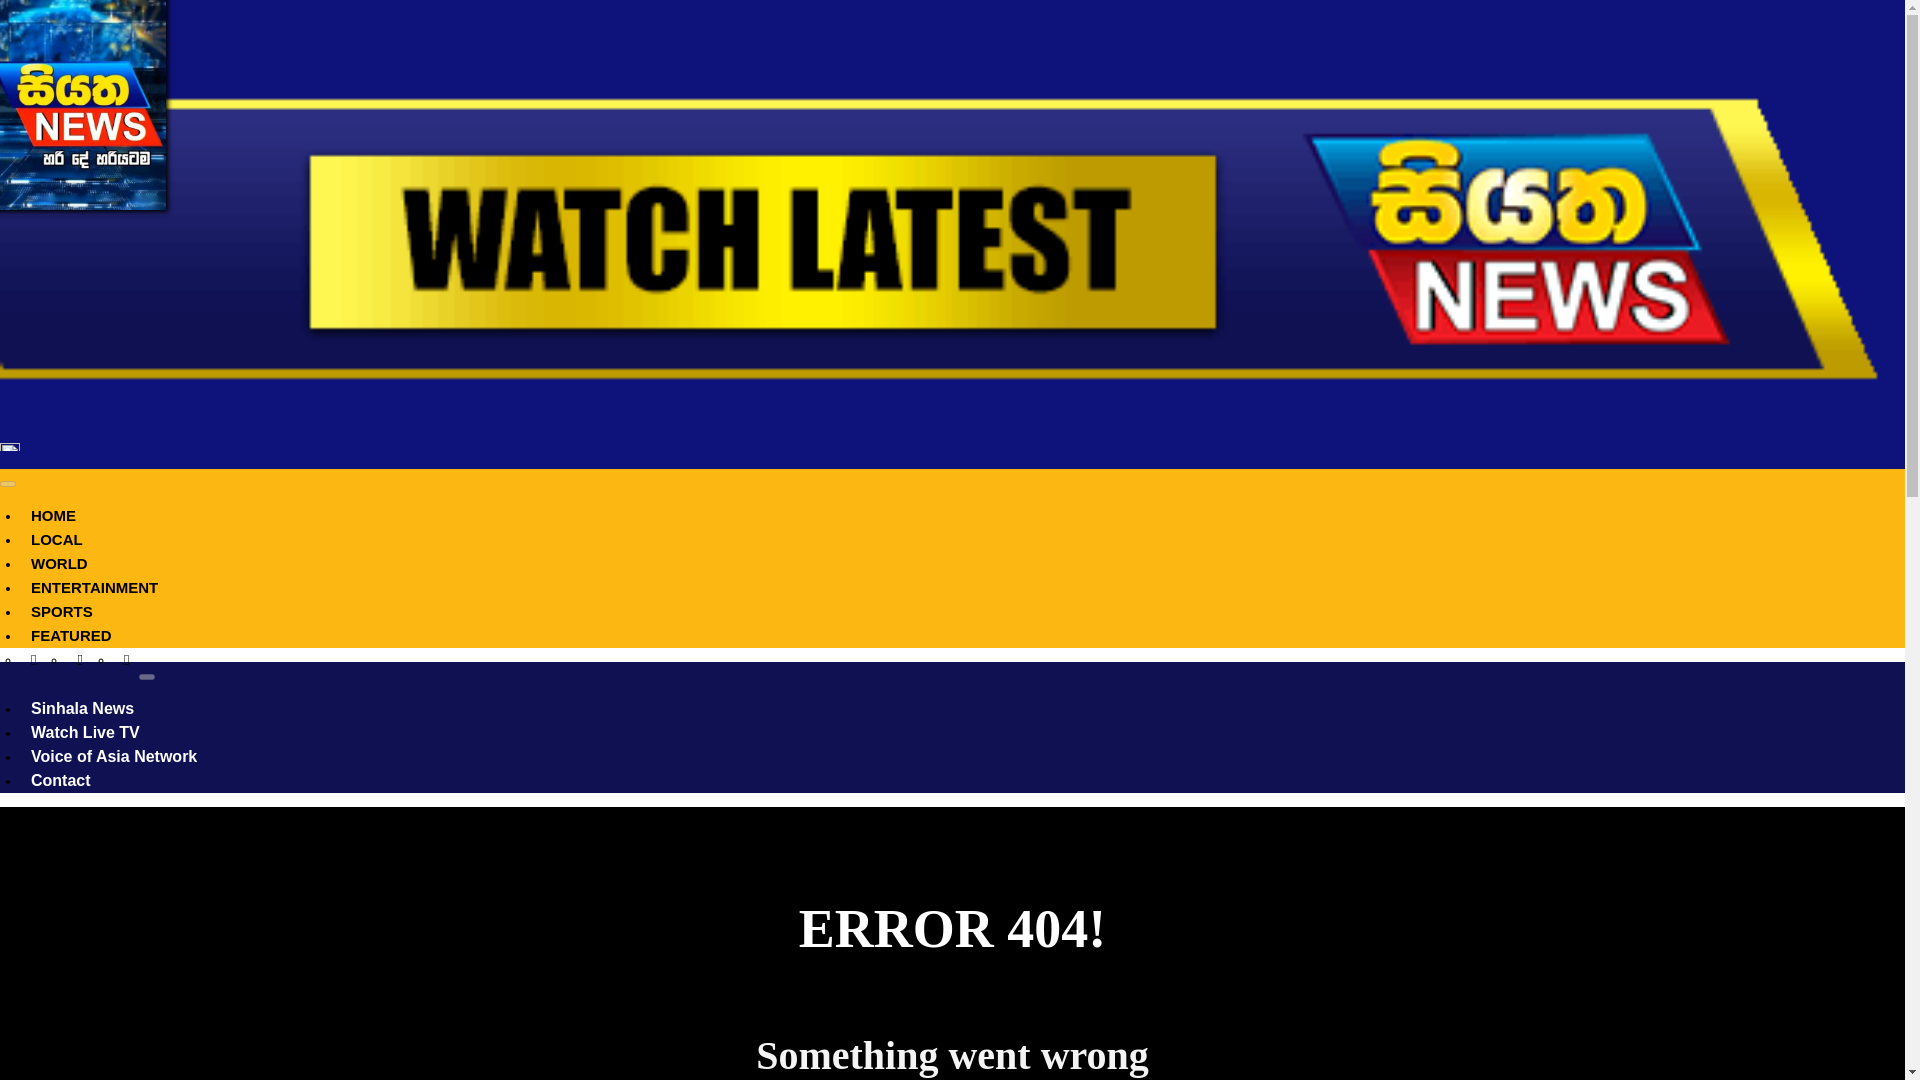 This screenshot has width=1920, height=1080. I want to click on Sinhala News, so click(82, 708).